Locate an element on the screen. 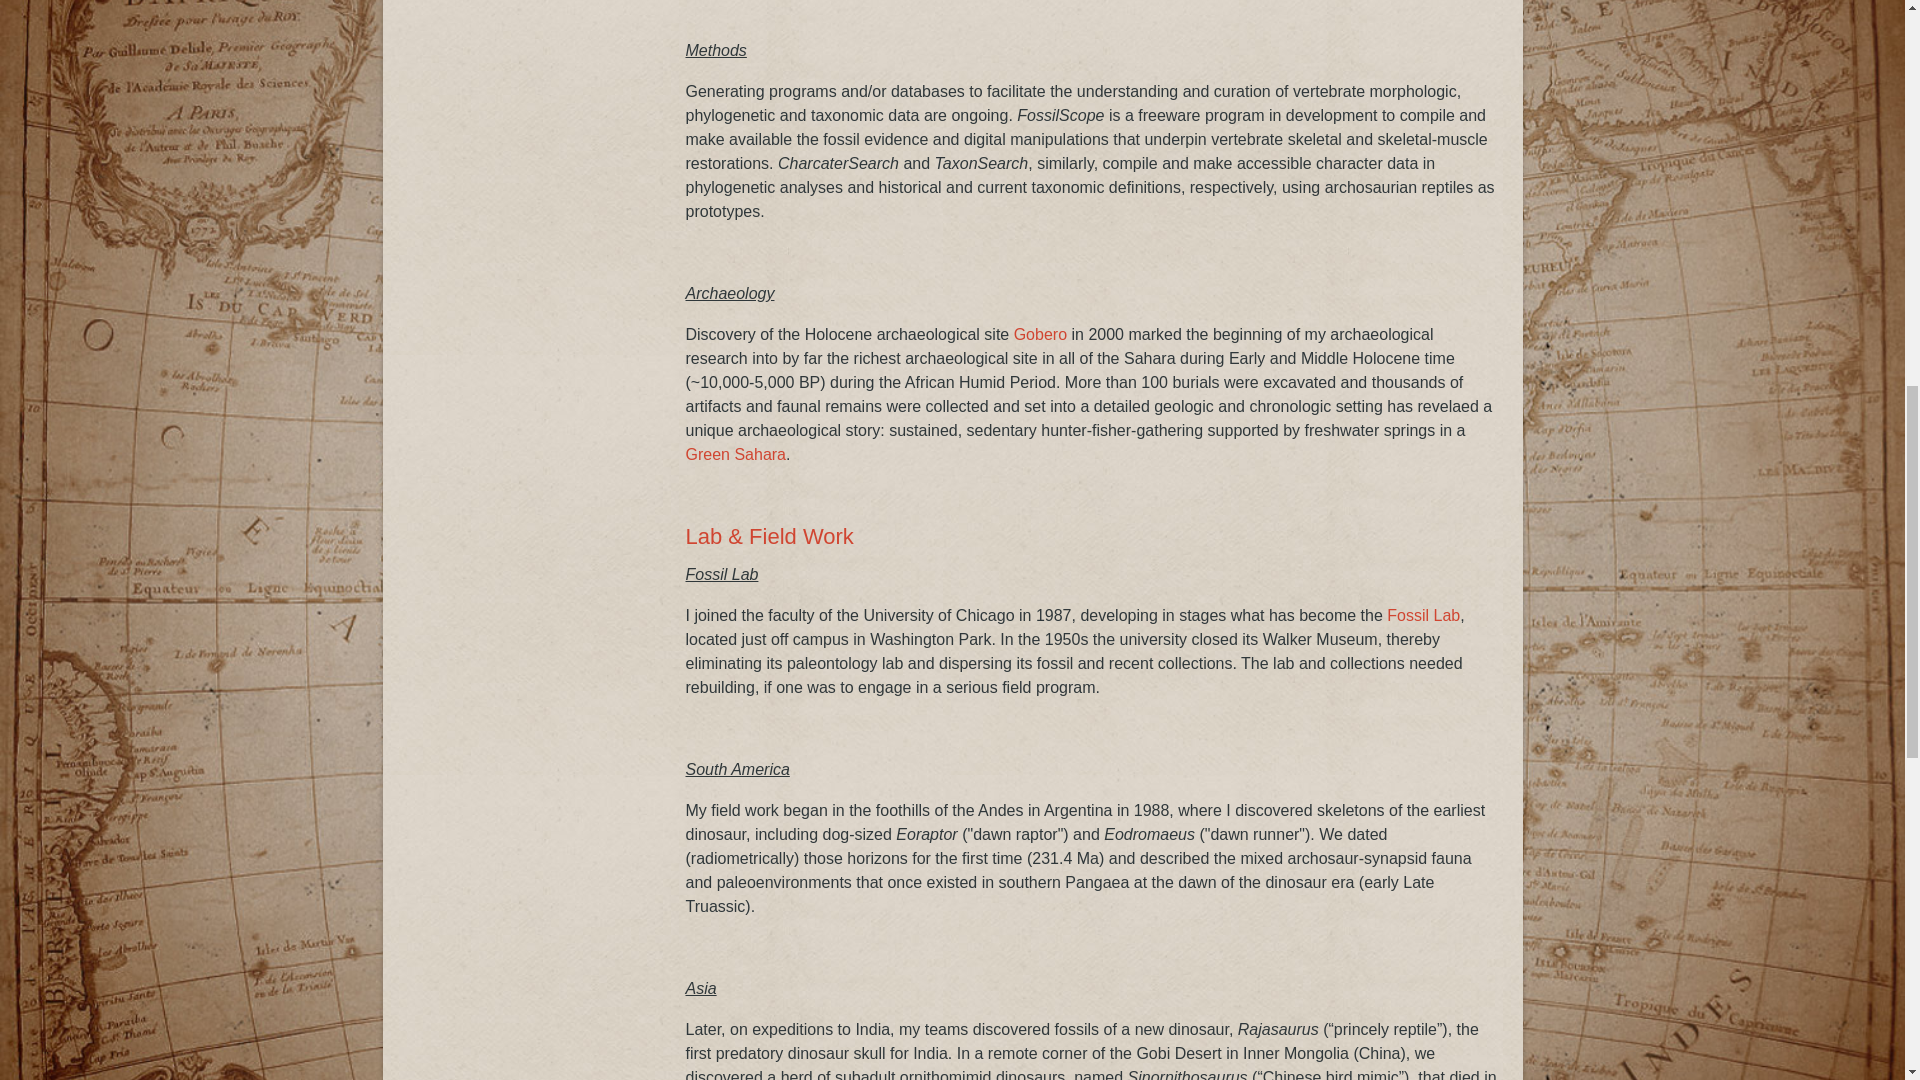 The height and width of the screenshot is (1080, 1920). Green Sahara is located at coordinates (736, 454).